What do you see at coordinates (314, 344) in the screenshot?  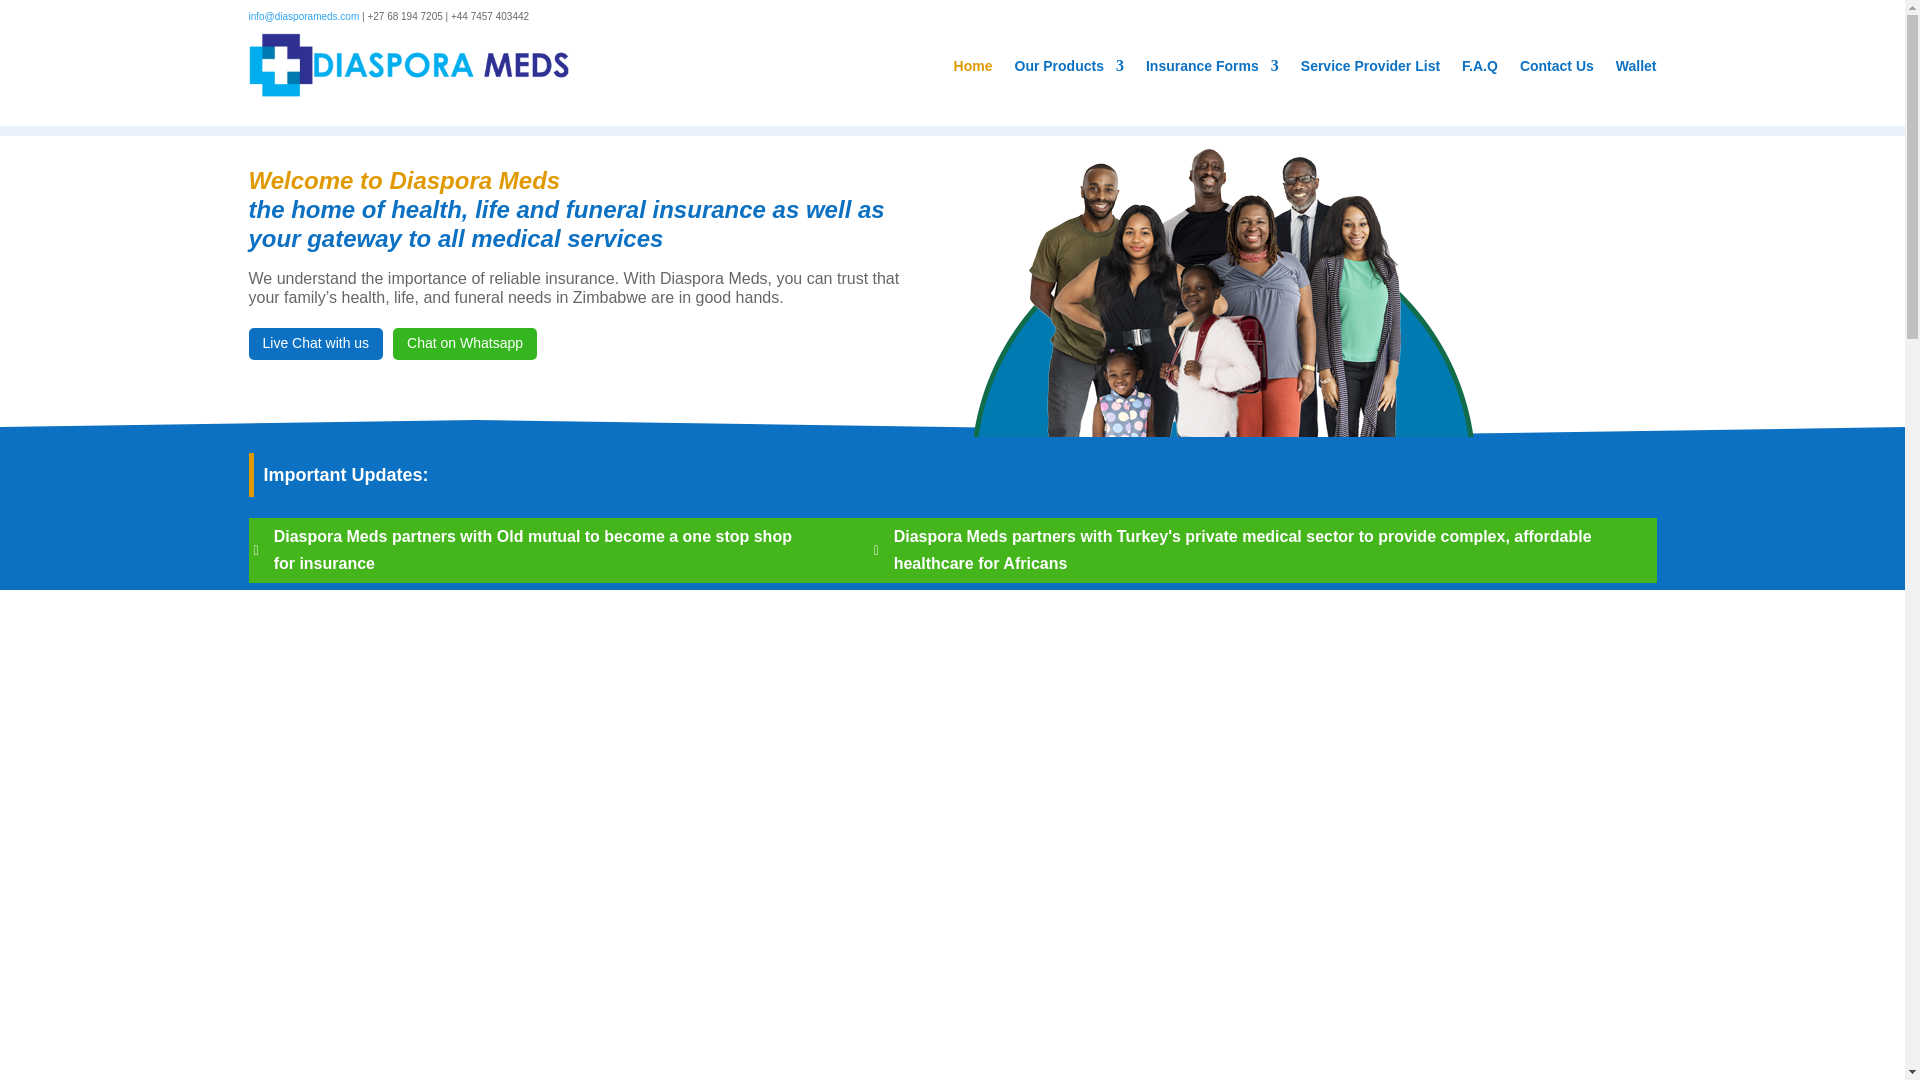 I see `Live Chat with us` at bounding box center [314, 344].